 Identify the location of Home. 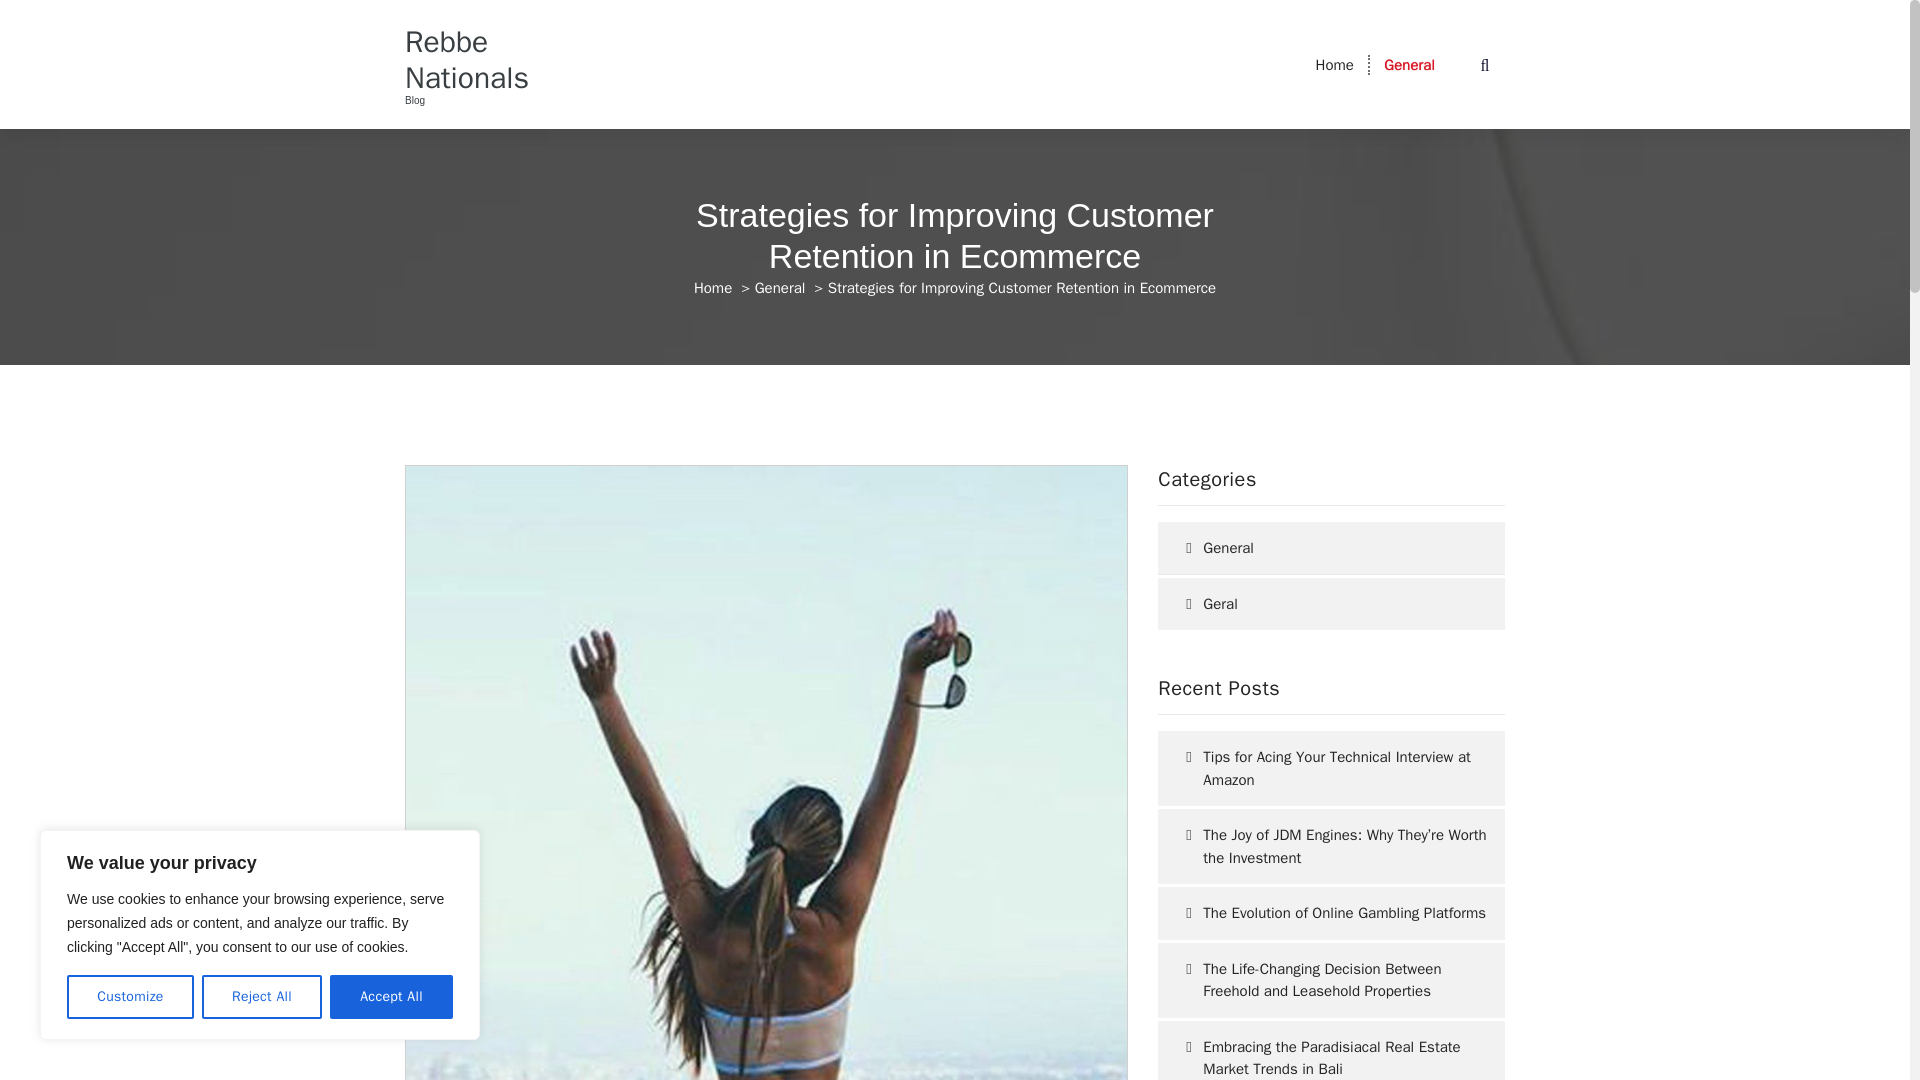
(1334, 65).